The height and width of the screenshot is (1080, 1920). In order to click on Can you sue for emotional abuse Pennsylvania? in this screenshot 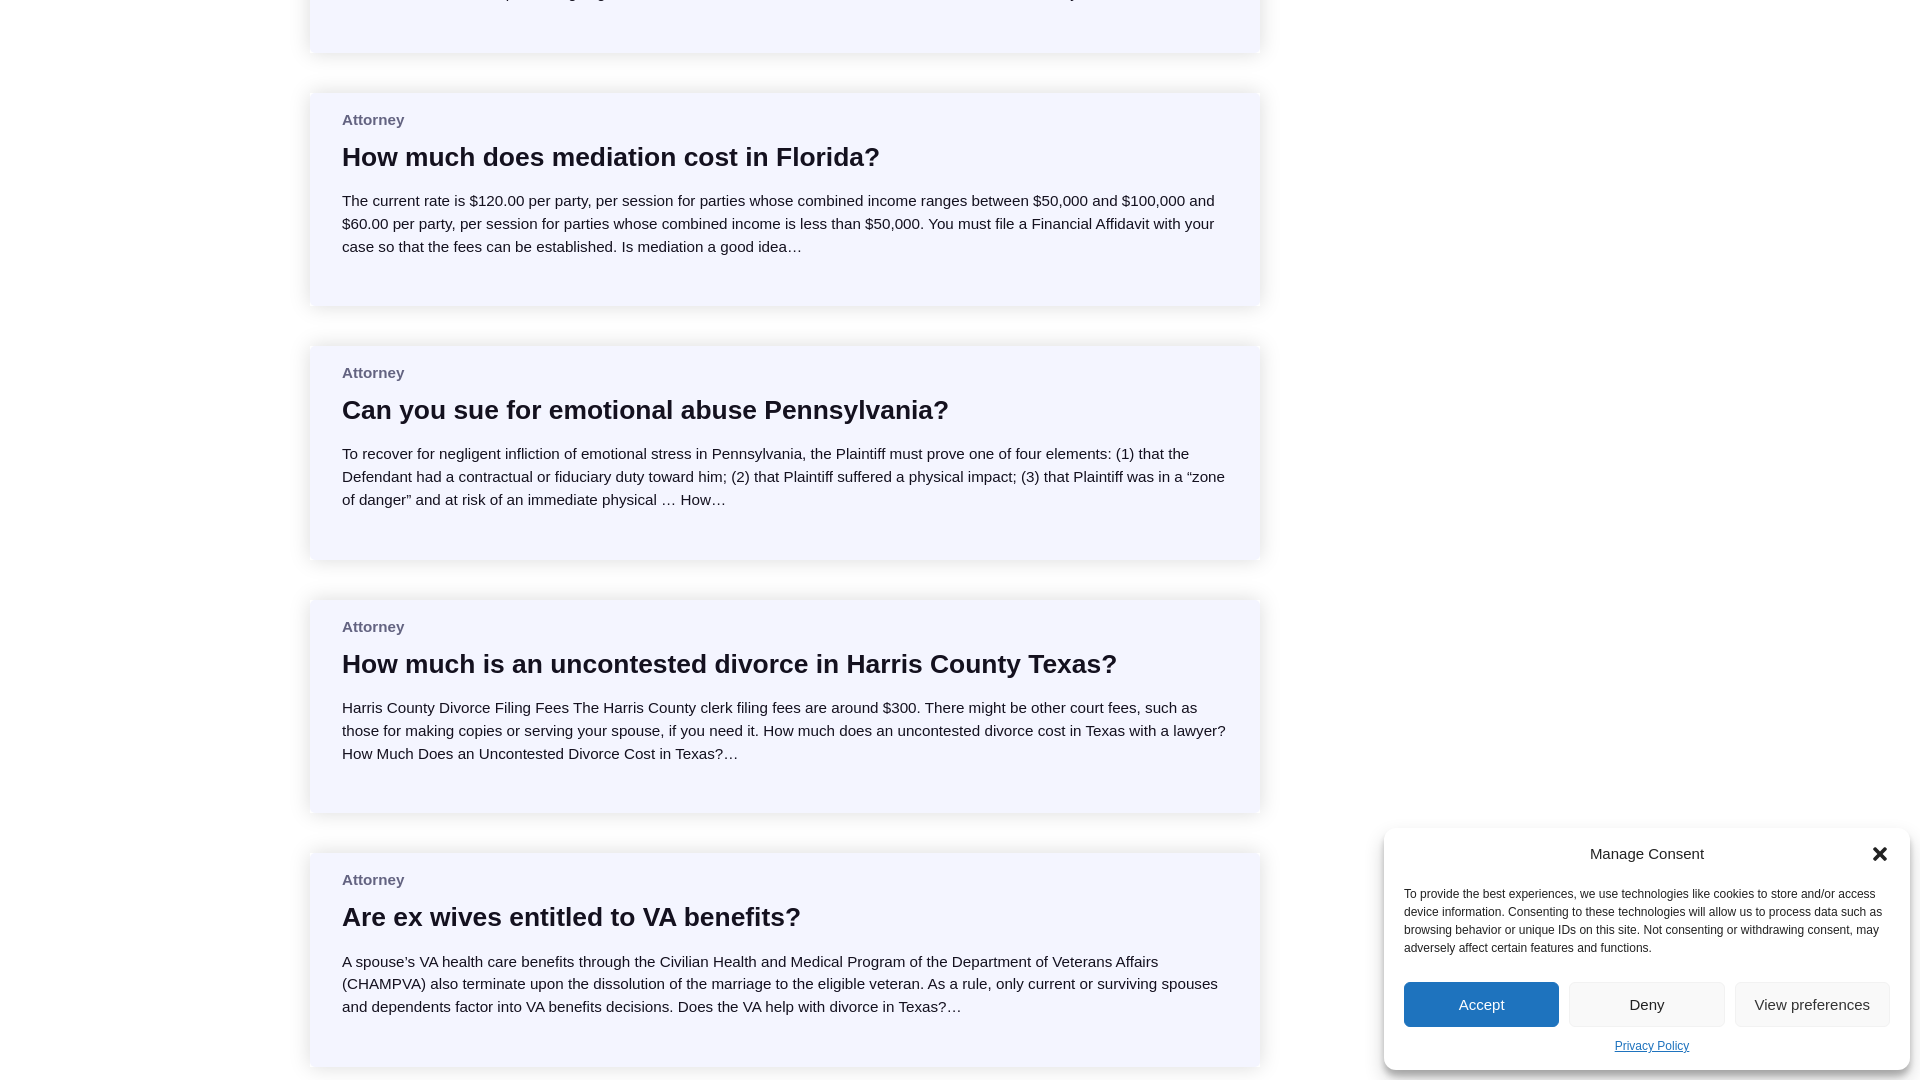, I will do `click(644, 410)`.